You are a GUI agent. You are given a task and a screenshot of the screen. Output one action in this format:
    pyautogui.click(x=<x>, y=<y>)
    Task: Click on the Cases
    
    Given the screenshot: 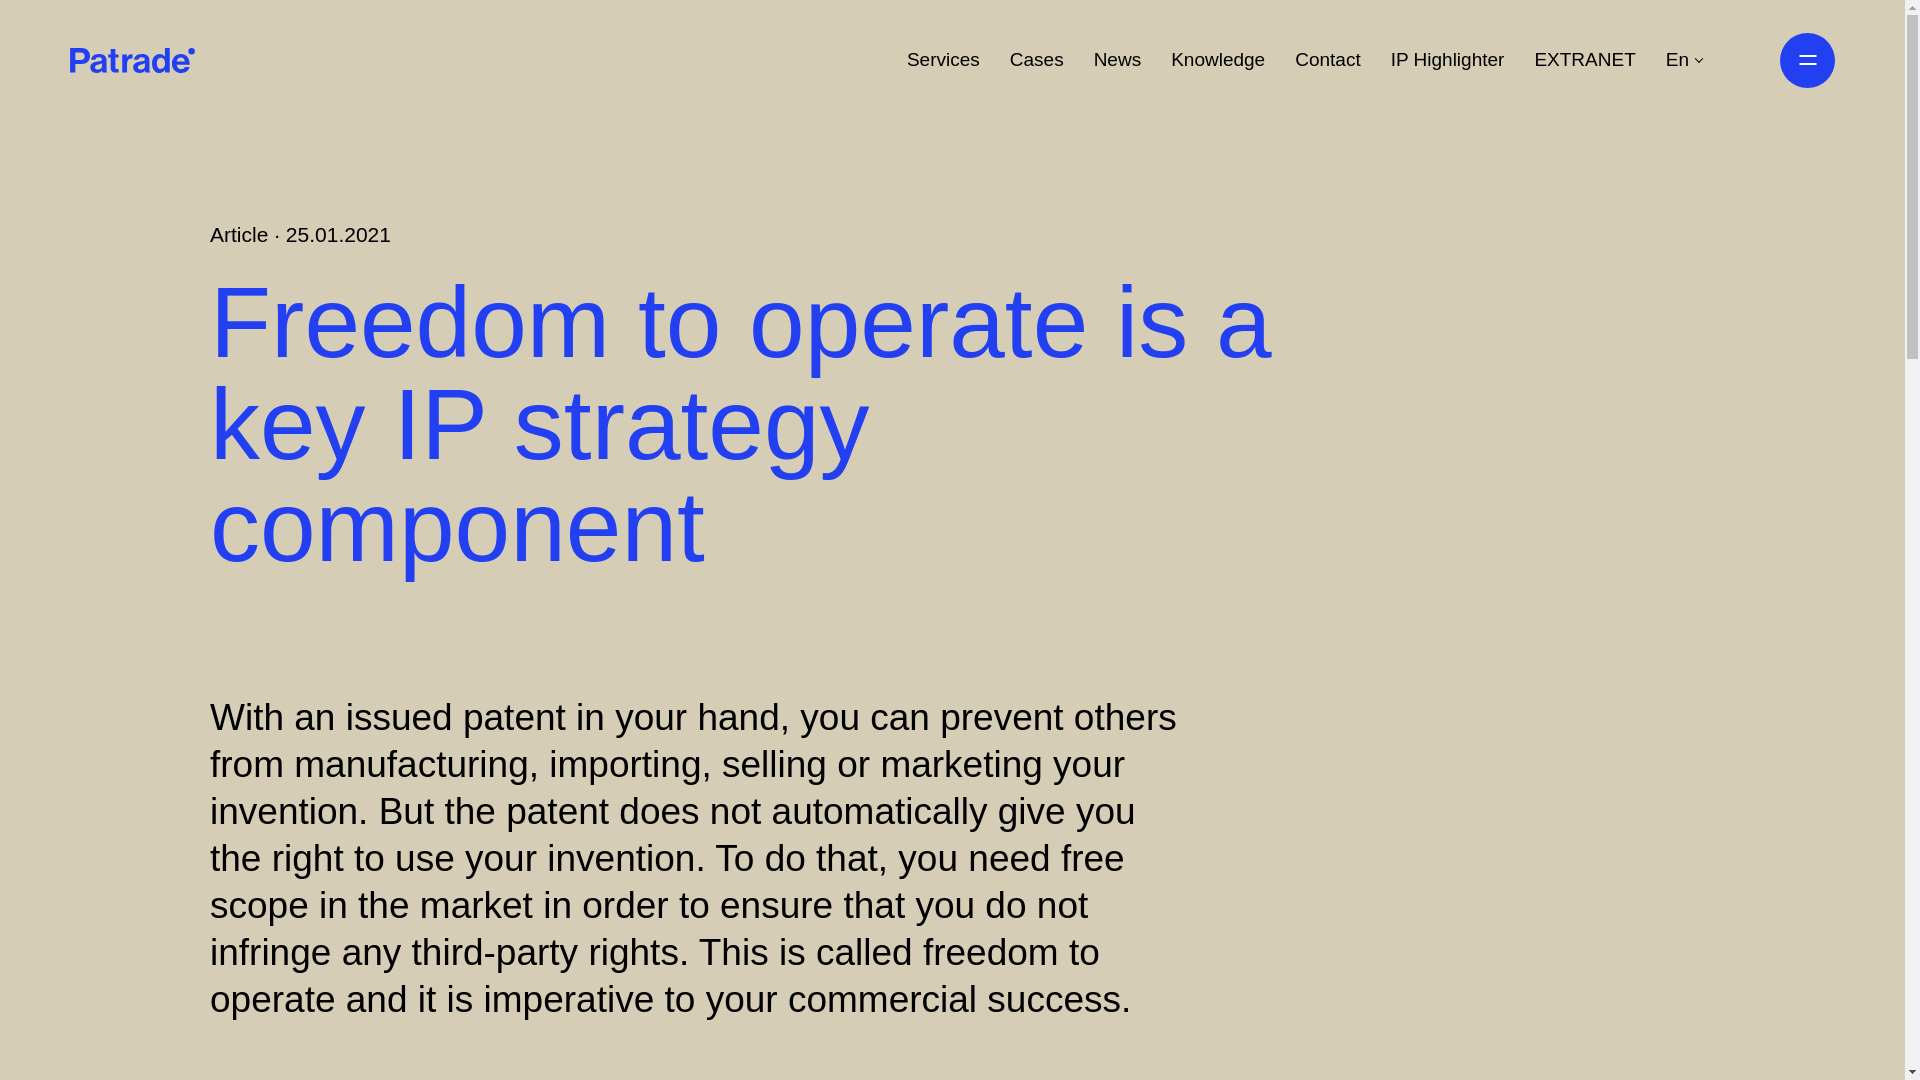 What is the action you would take?
    pyautogui.click(x=1036, y=60)
    